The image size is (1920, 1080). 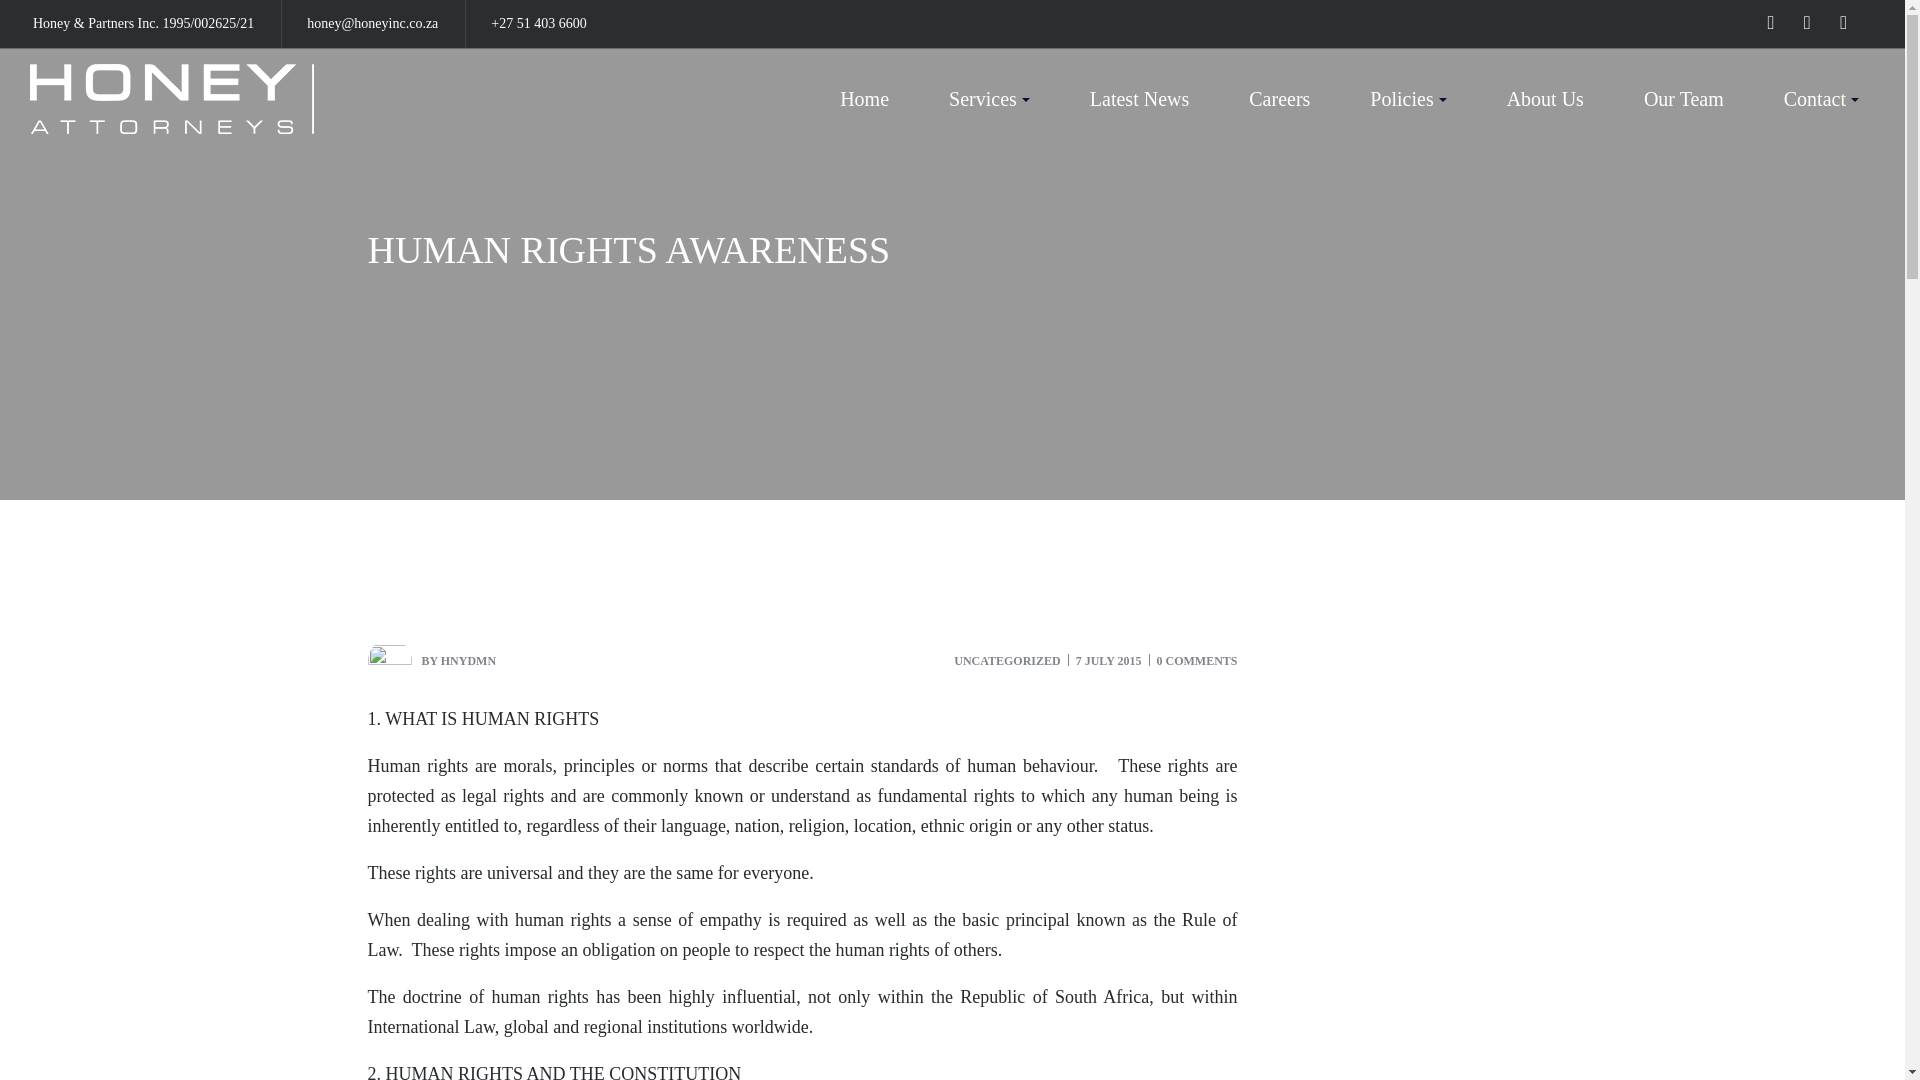 What do you see at coordinates (989, 98) in the screenshot?
I see `Services` at bounding box center [989, 98].